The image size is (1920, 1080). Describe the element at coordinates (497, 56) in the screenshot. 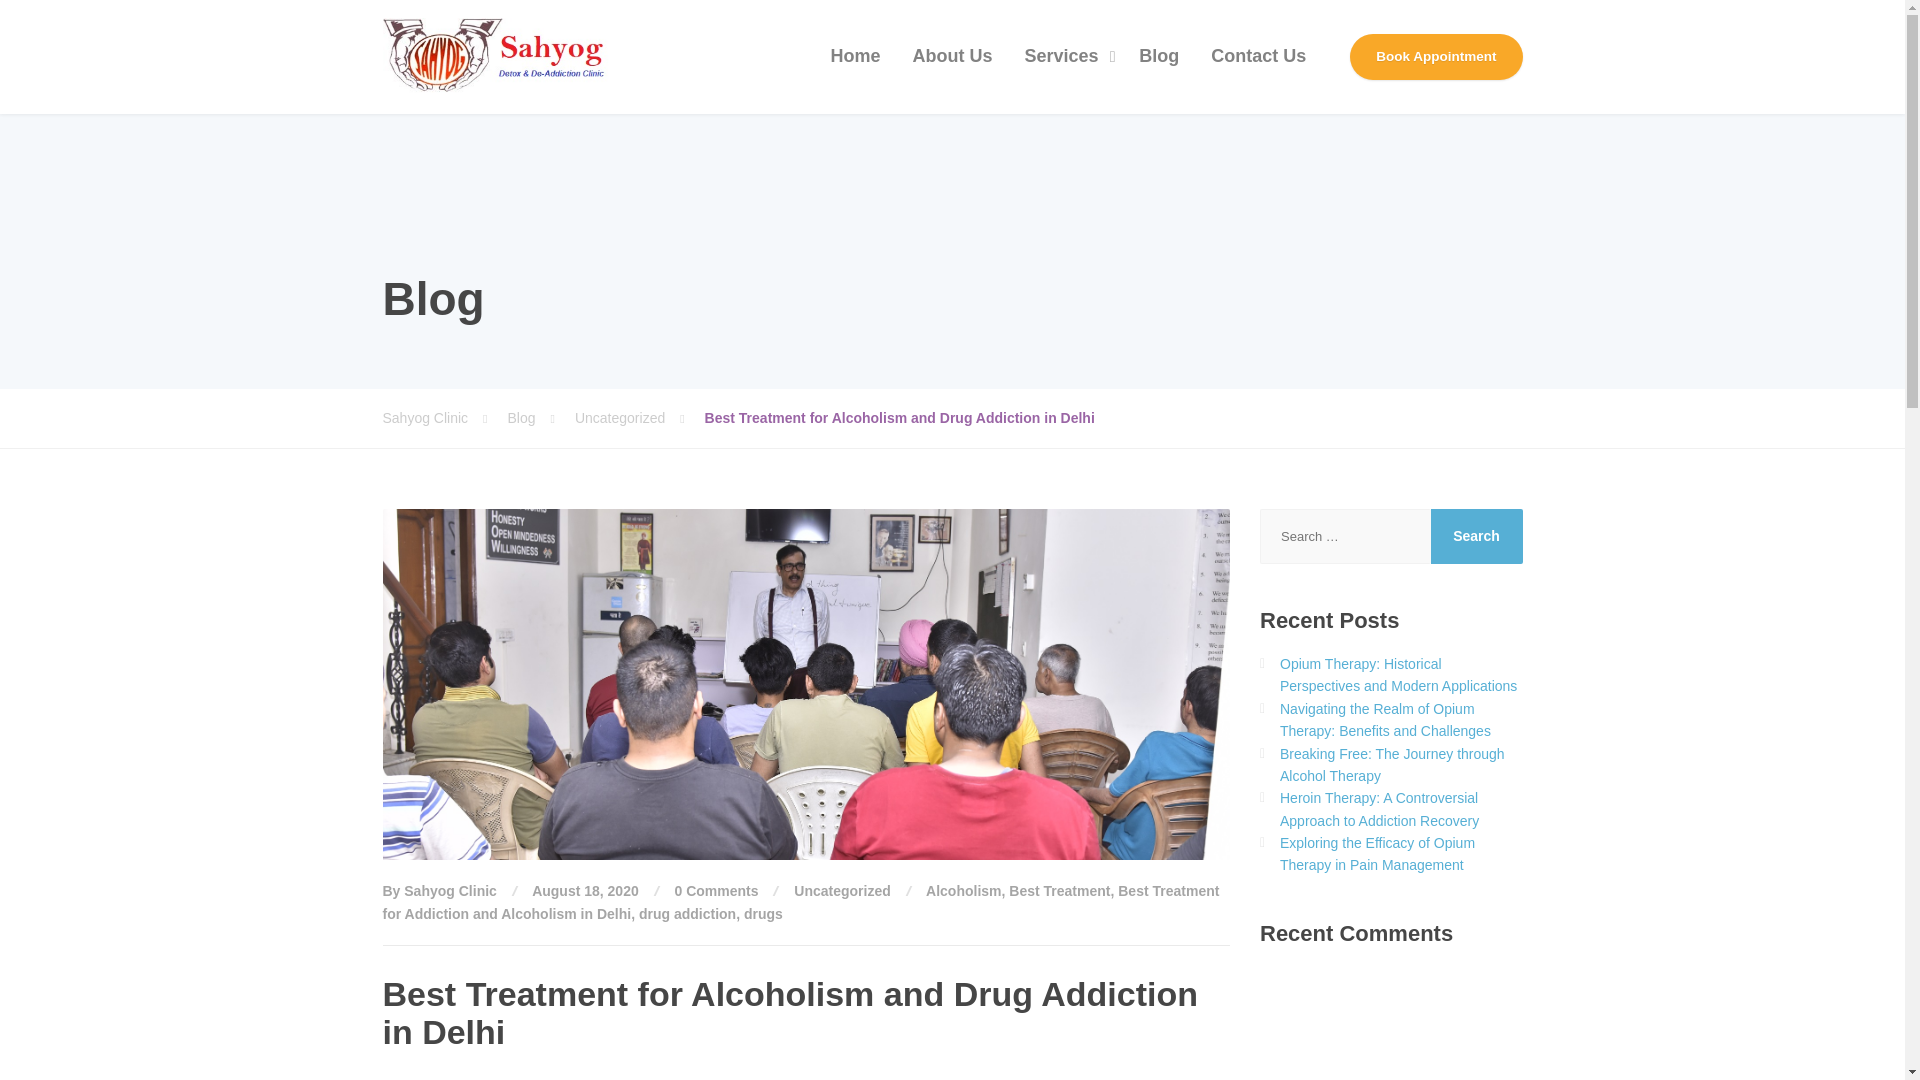

I see `Sahyog Clinic` at that location.